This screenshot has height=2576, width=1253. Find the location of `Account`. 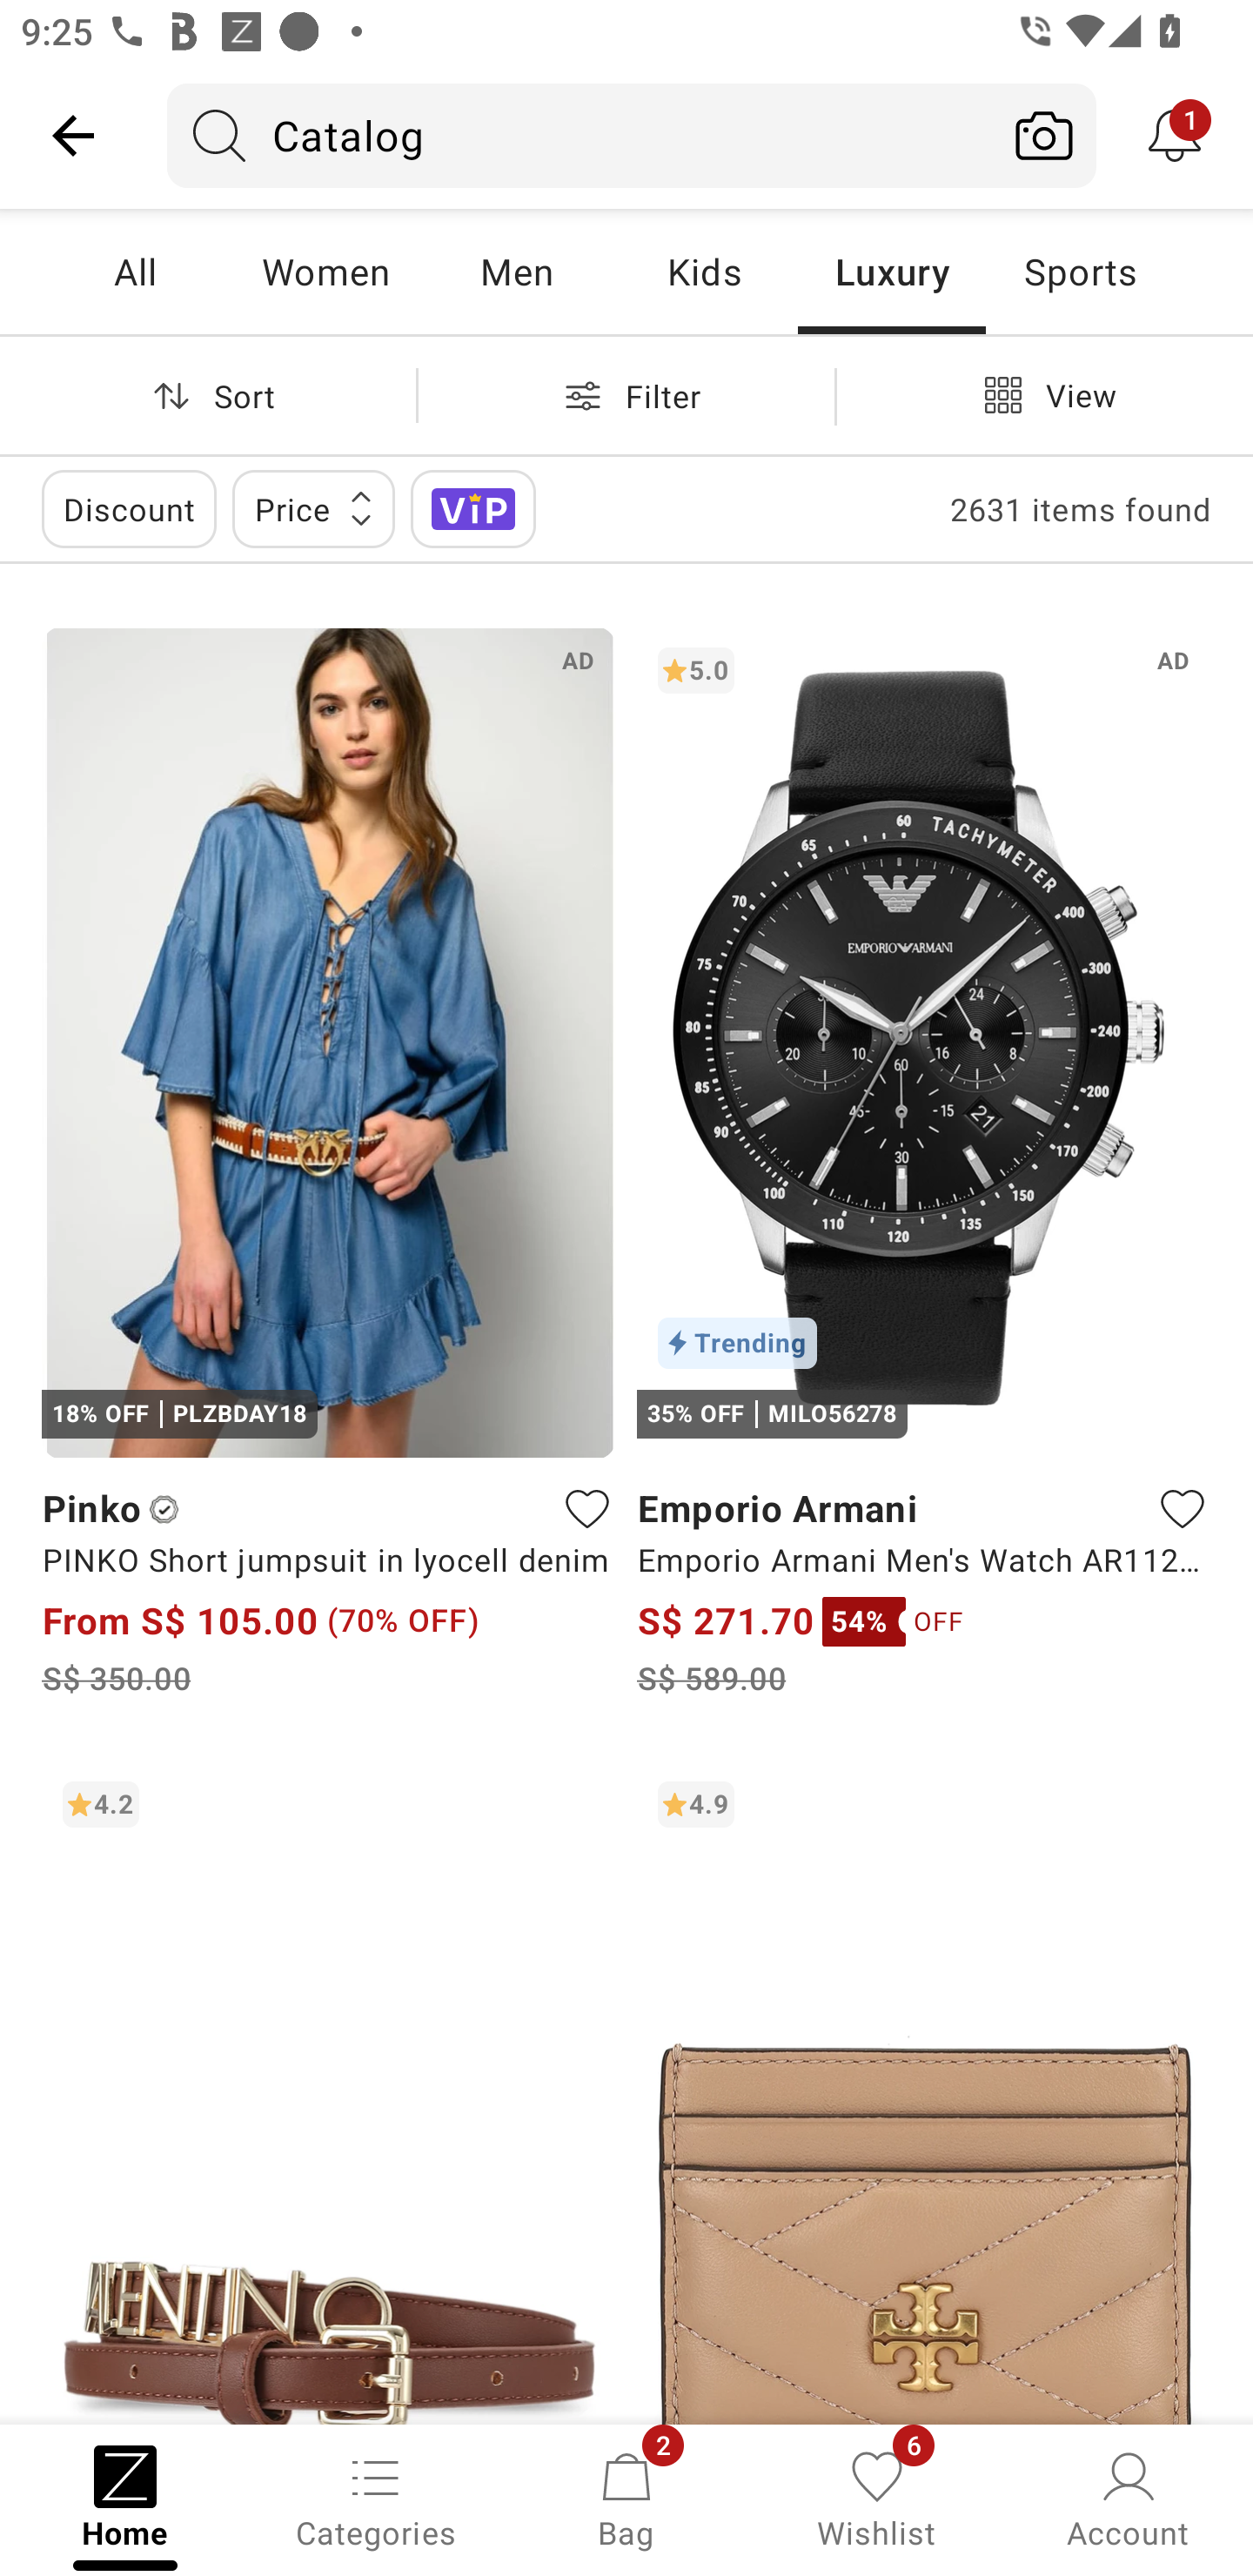

Account is located at coordinates (1128, 2498).